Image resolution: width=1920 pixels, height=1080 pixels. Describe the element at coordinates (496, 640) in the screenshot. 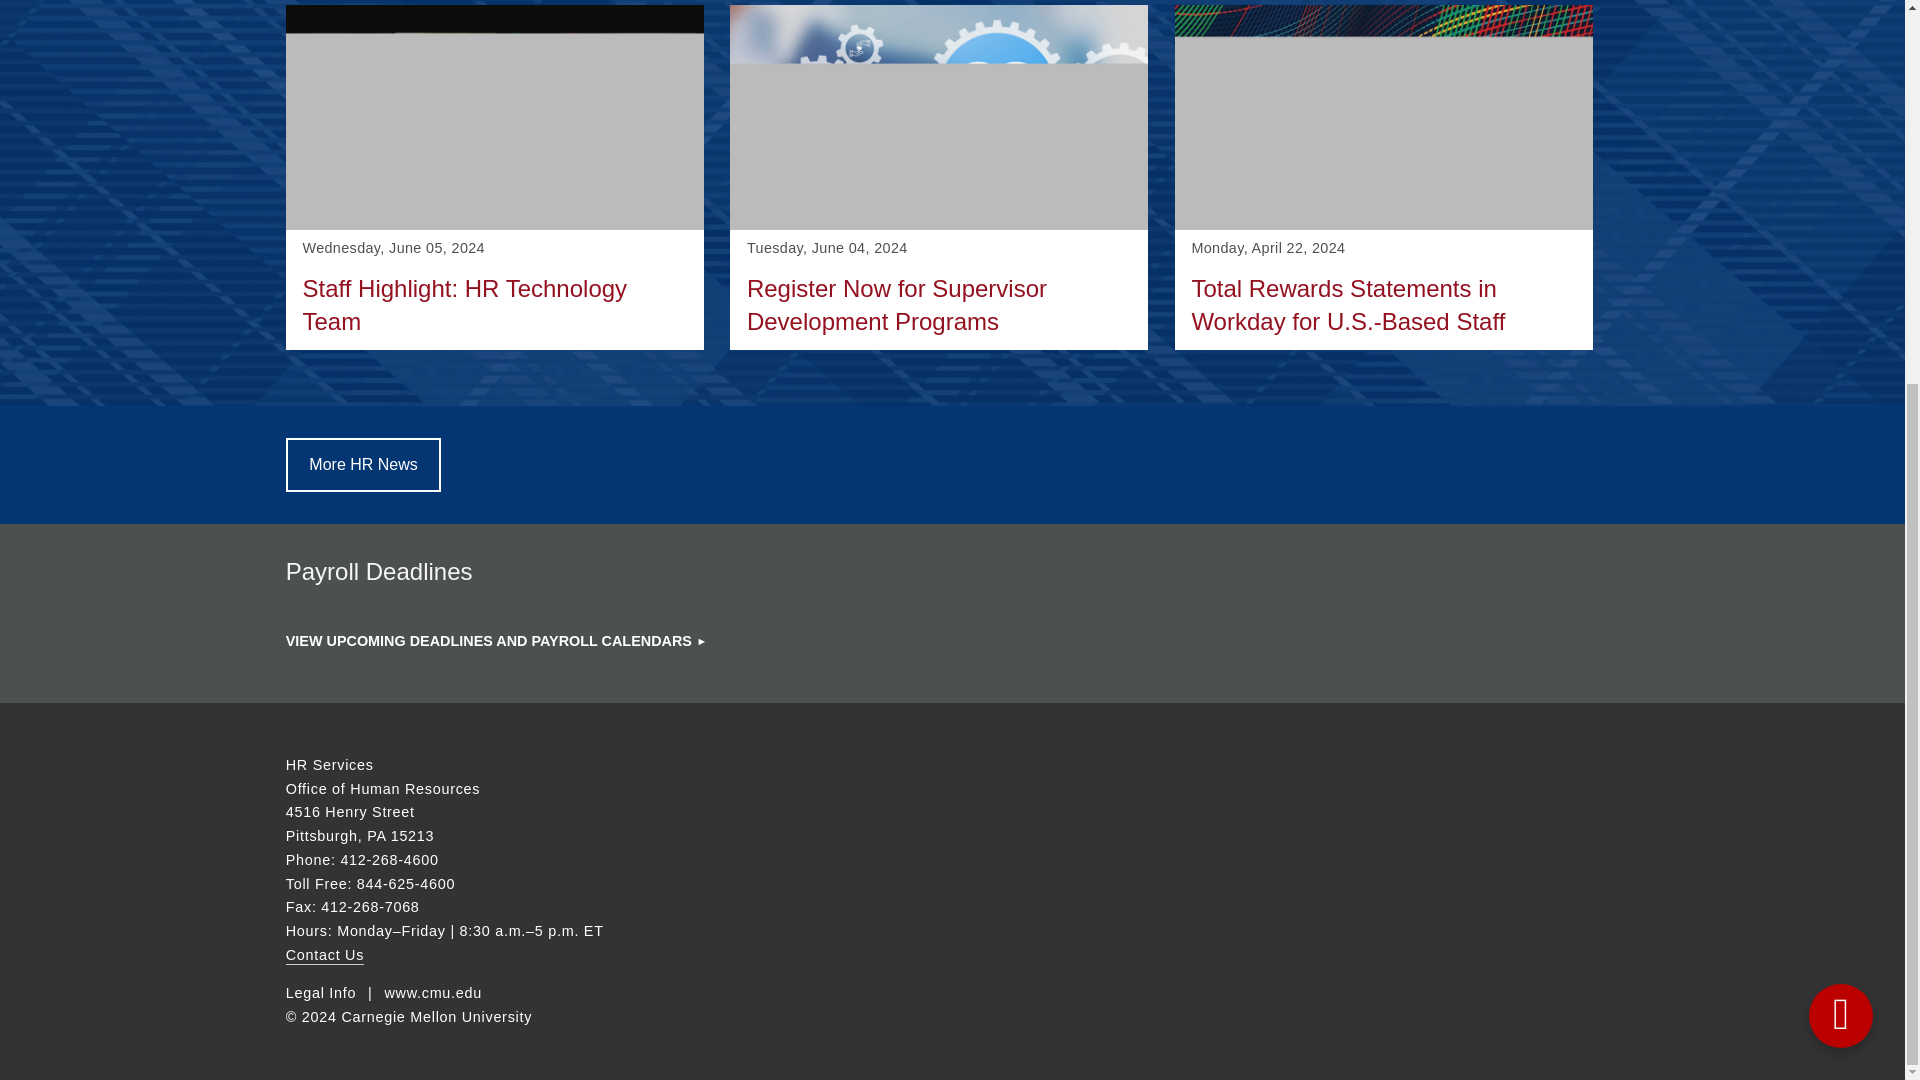

I see `Contact Us` at that location.